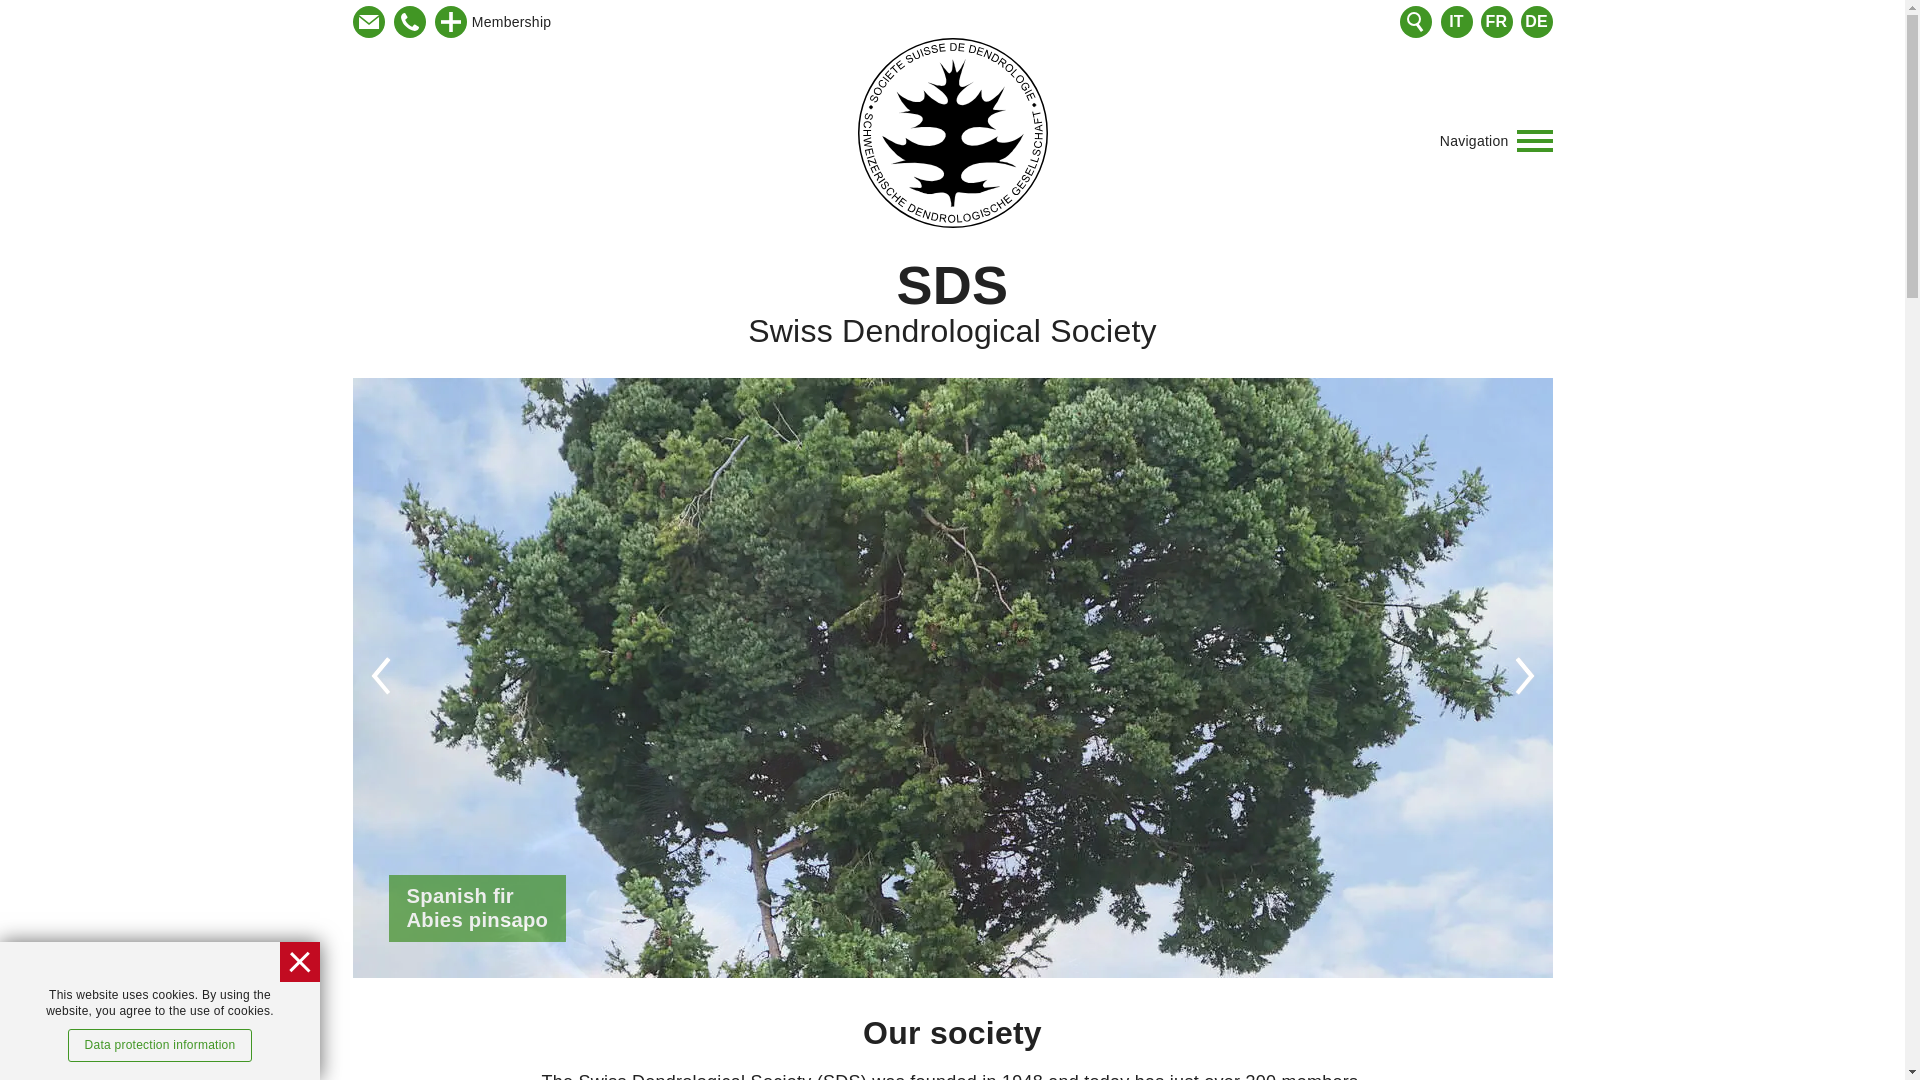 The width and height of the screenshot is (1920, 1080). I want to click on To the home page, so click(450, 22).